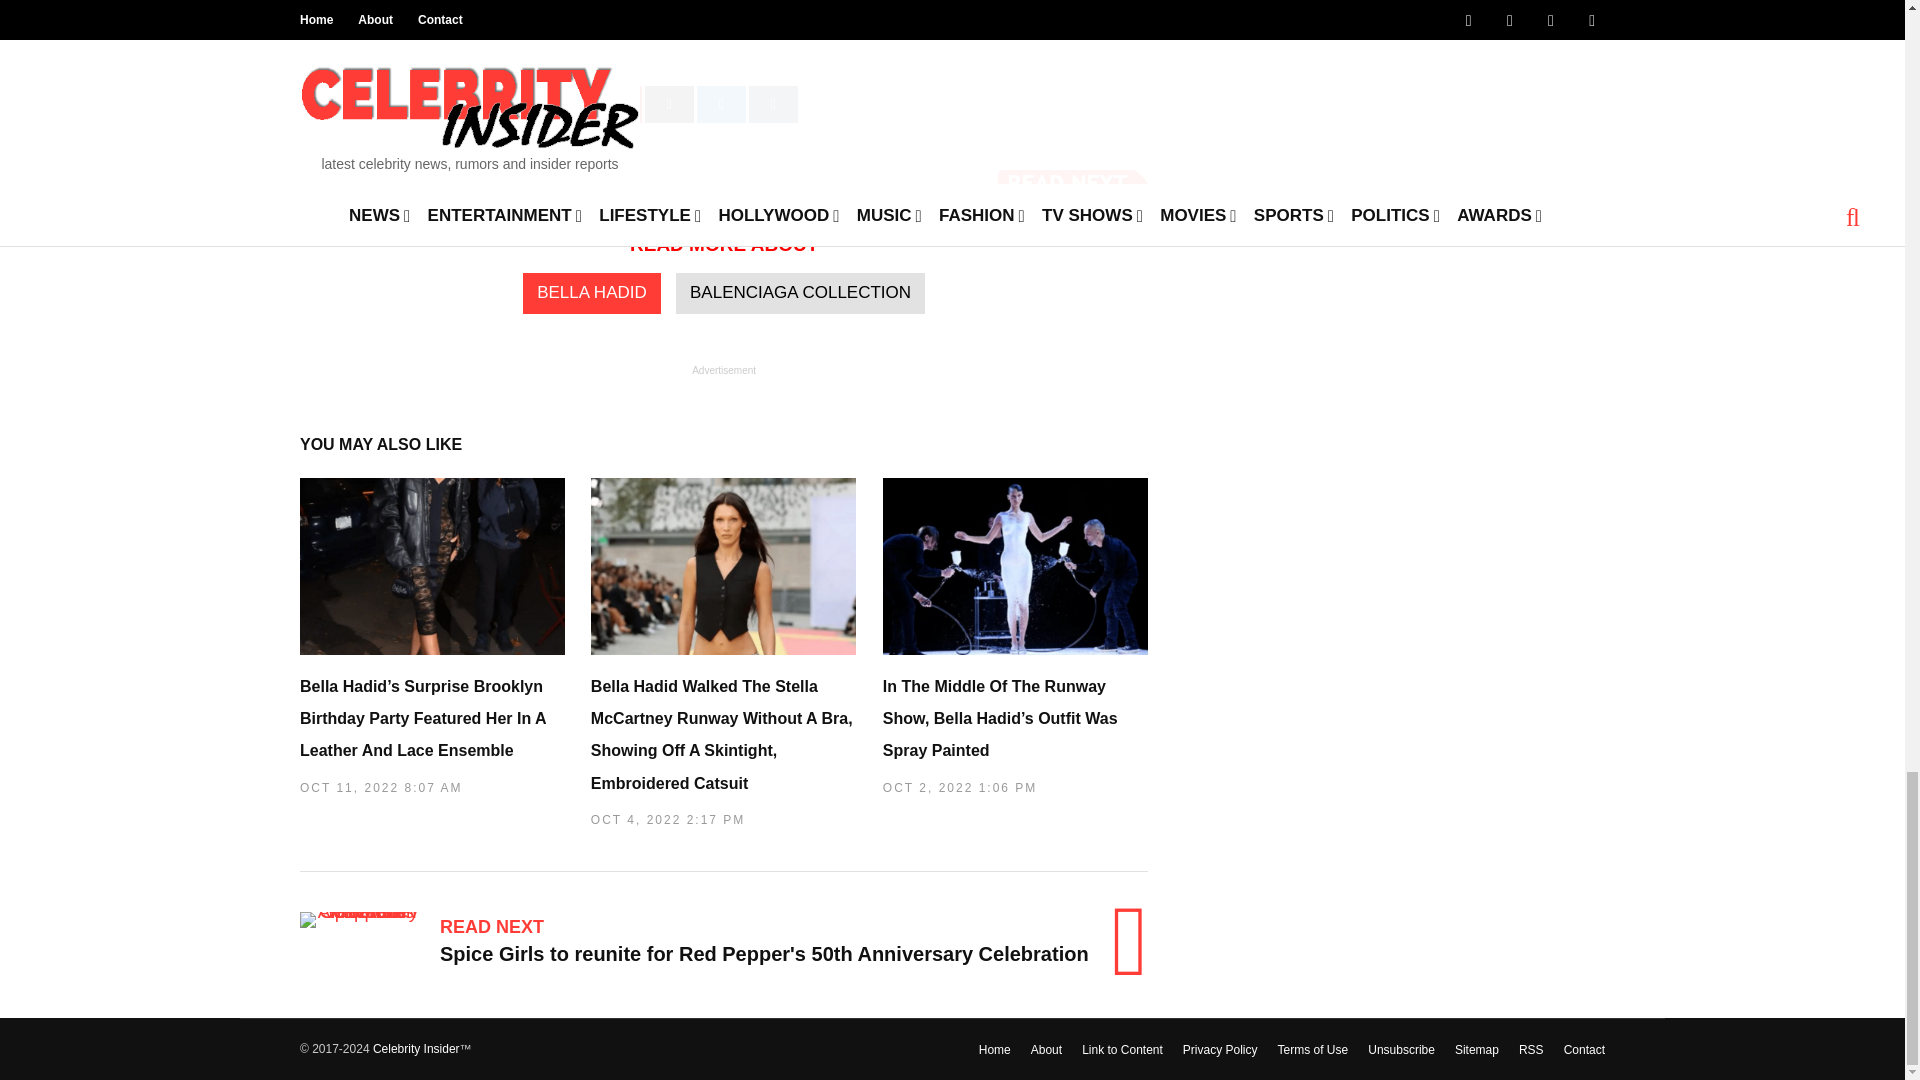 This screenshot has width=1920, height=1080. Describe the element at coordinates (773, 104) in the screenshot. I see `Share On Tumblr` at that location.